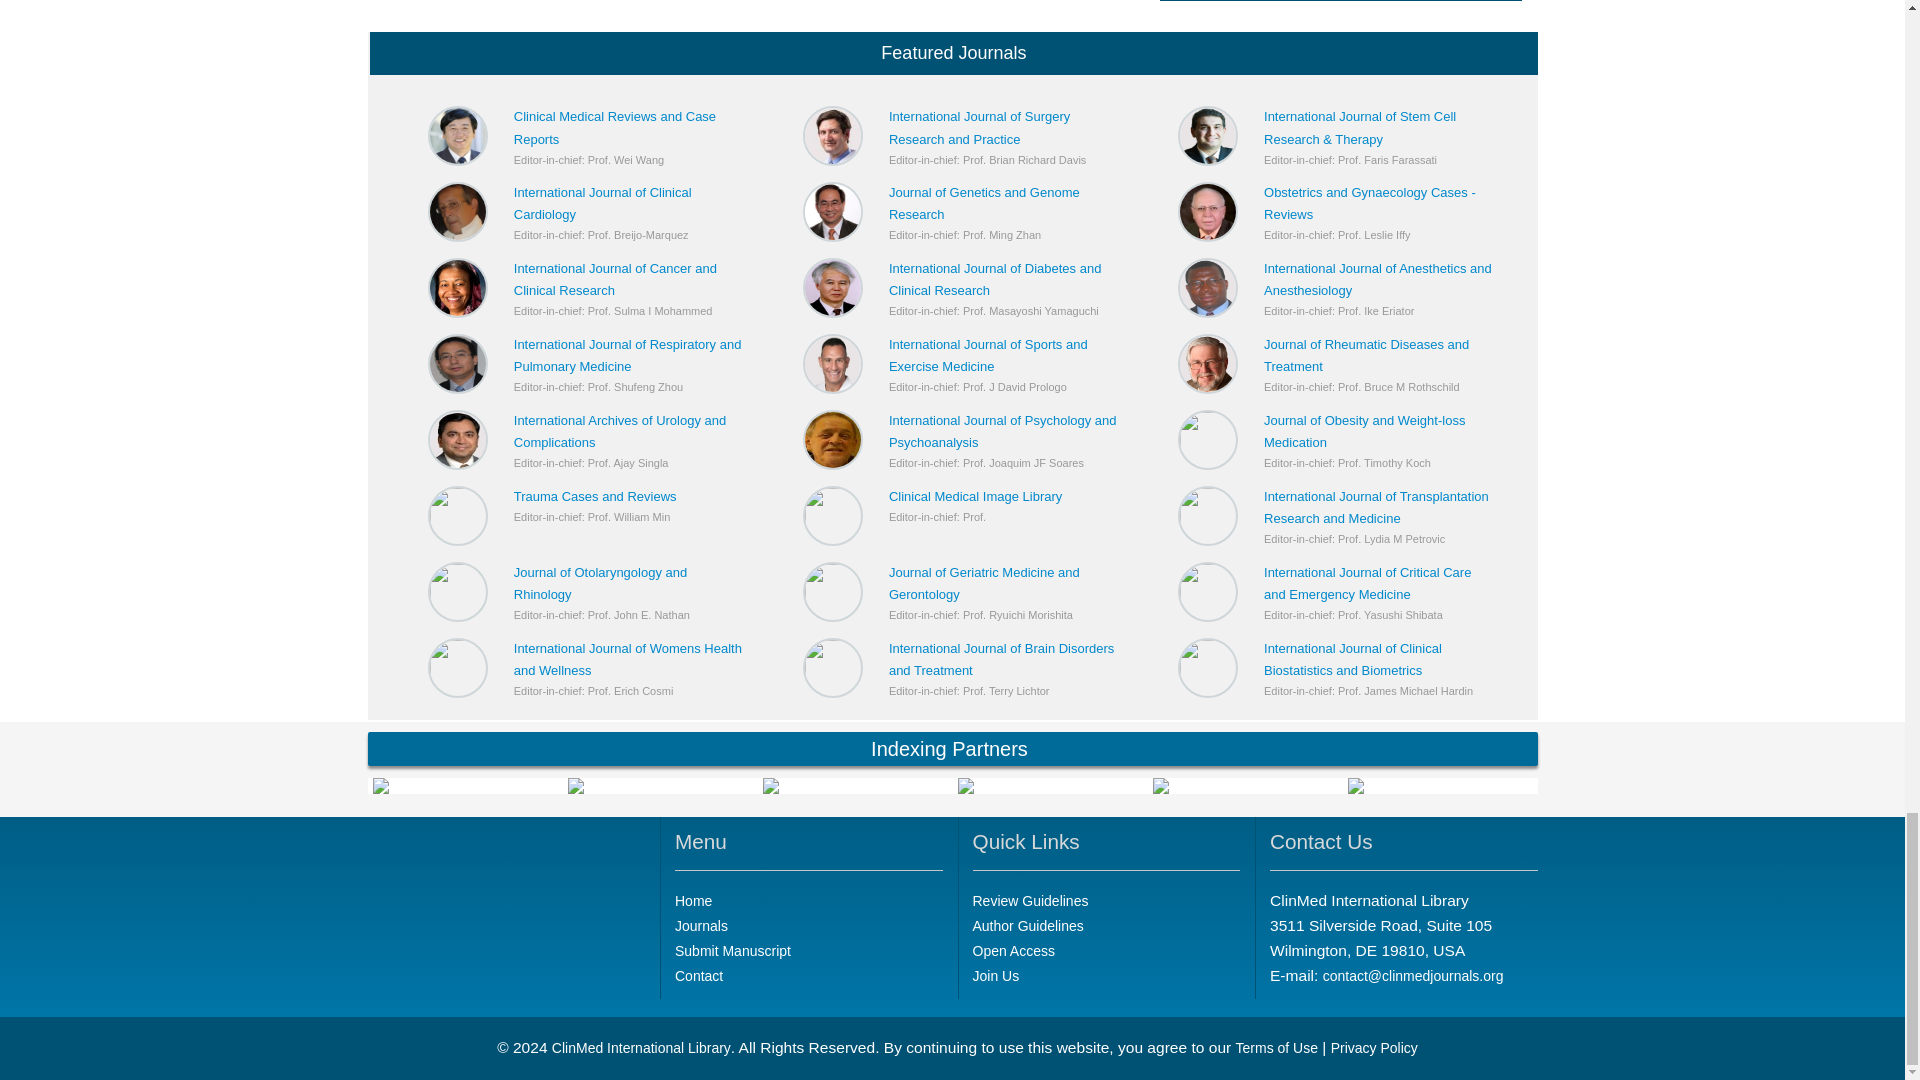  I want to click on Obstetrics and Gynaecology Cases - Reviews, so click(1370, 203).